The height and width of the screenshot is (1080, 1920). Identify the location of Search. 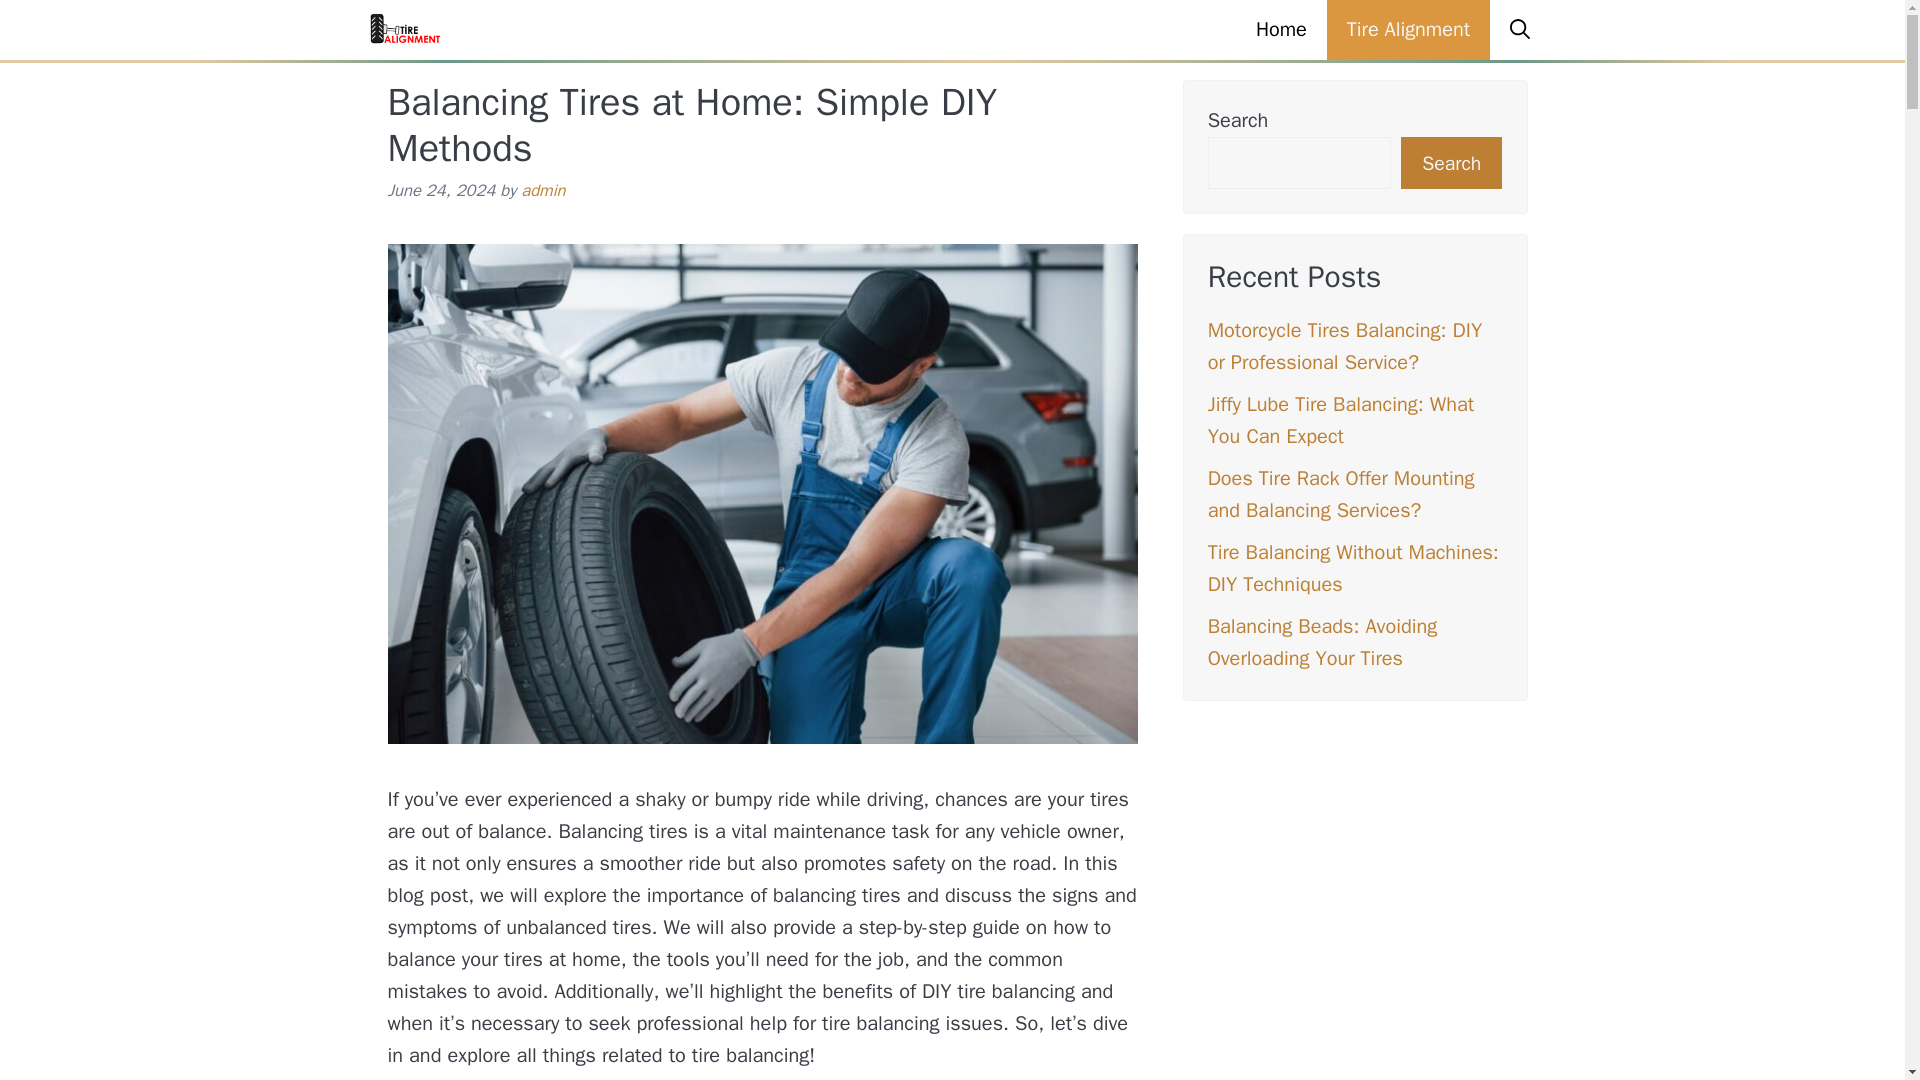
(1451, 163).